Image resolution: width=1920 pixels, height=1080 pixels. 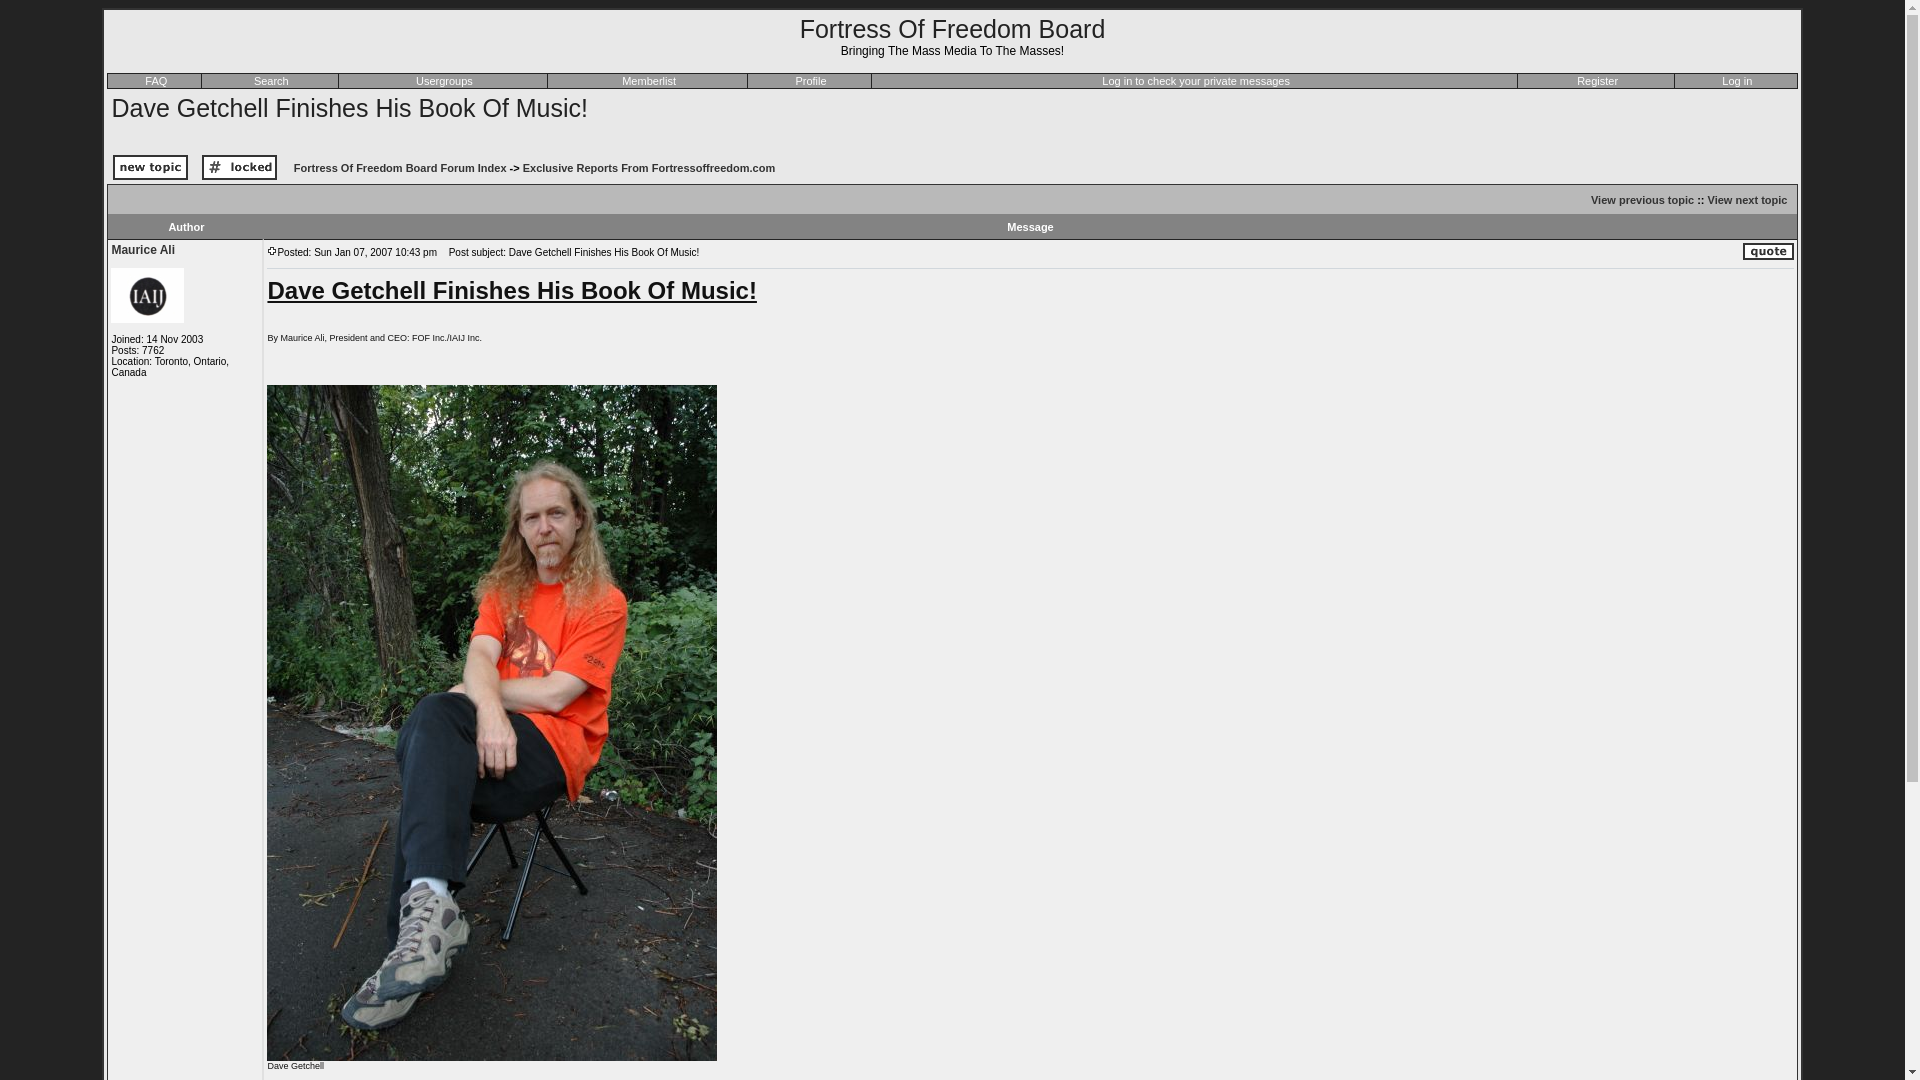 What do you see at coordinates (1597, 80) in the screenshot?
I see `Register` at bounding box center [1597, 80].